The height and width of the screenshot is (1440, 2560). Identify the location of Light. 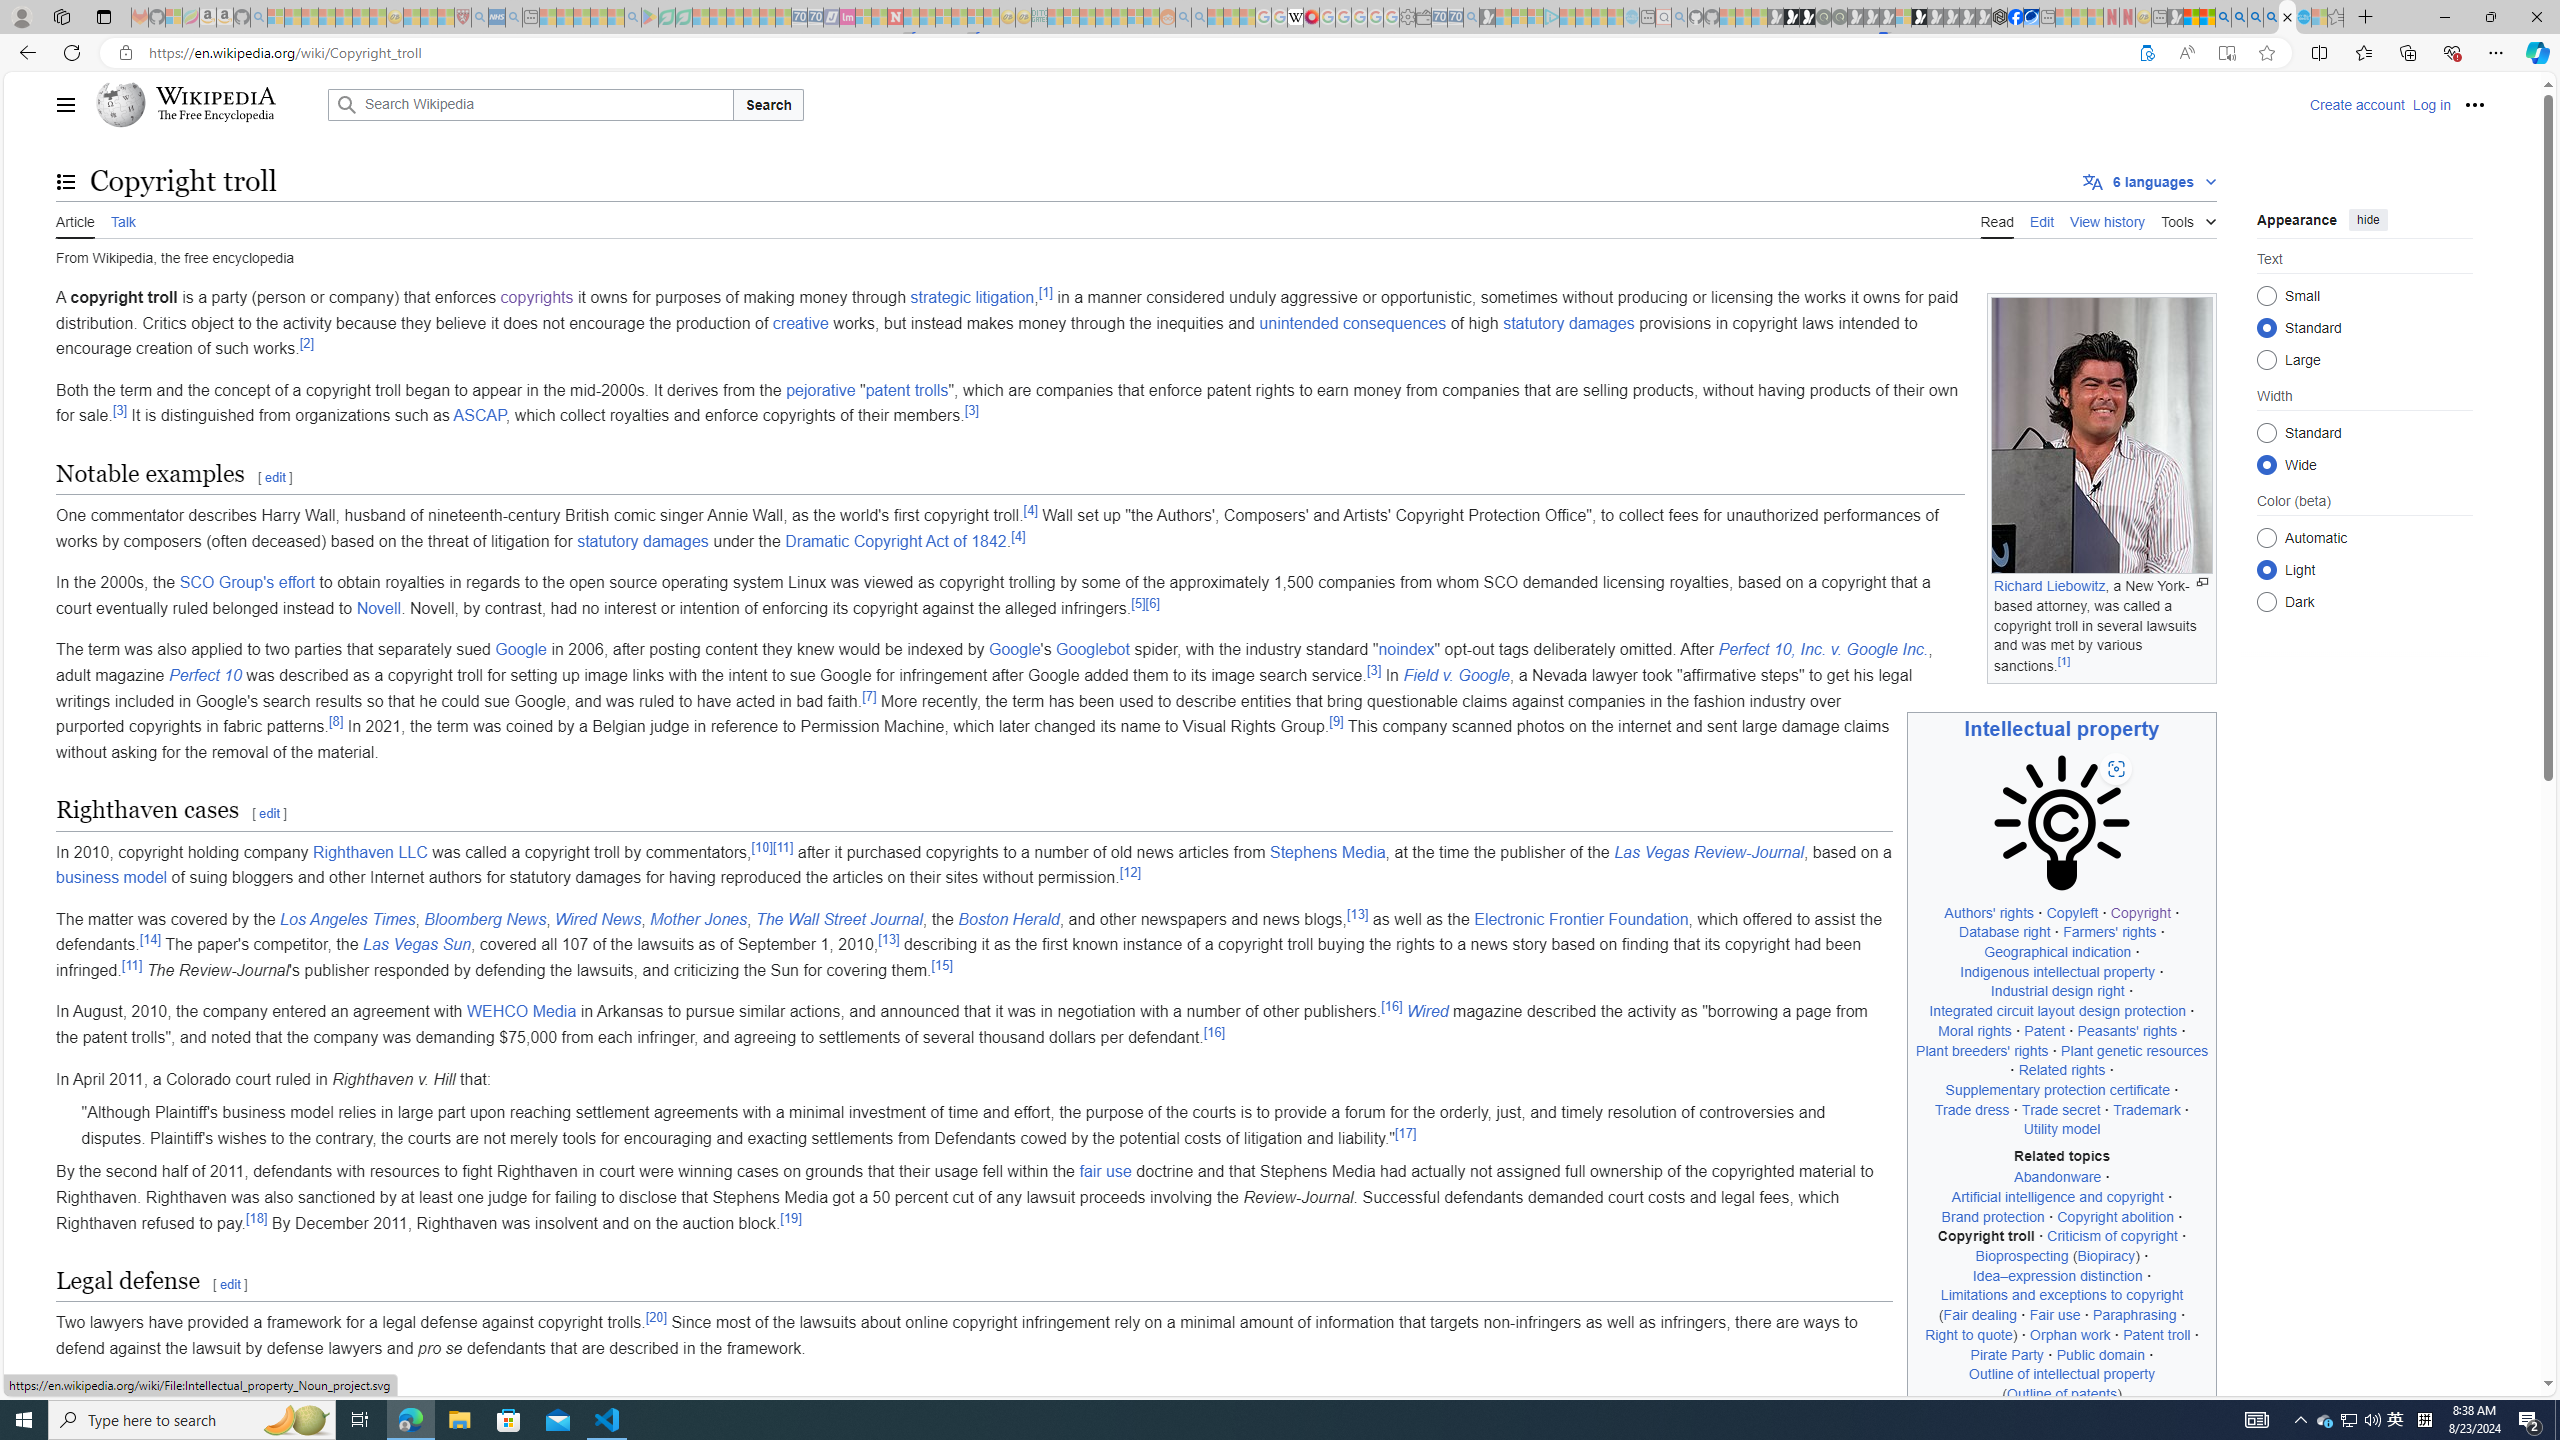
(2266, 569).